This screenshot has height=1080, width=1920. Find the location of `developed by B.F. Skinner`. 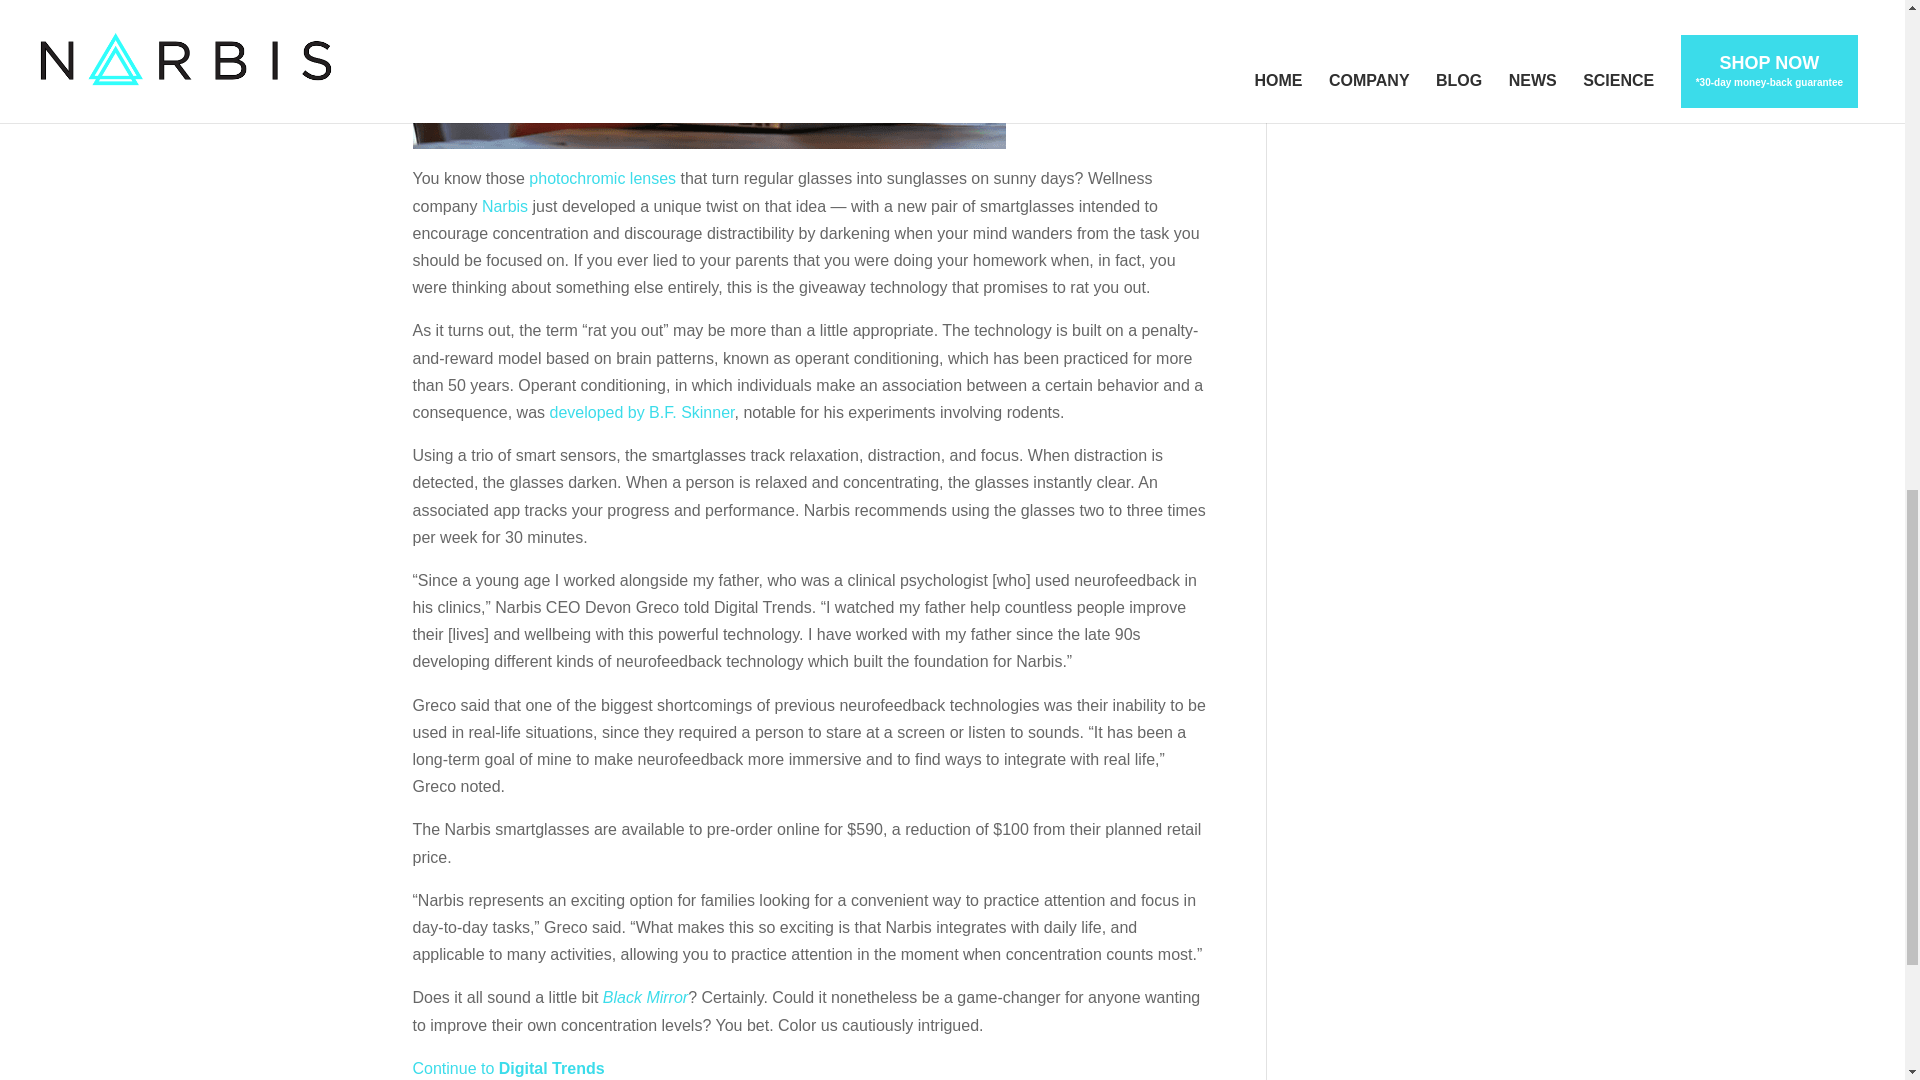

developed by B.F. Skinner is located at coordinates (641, 412).